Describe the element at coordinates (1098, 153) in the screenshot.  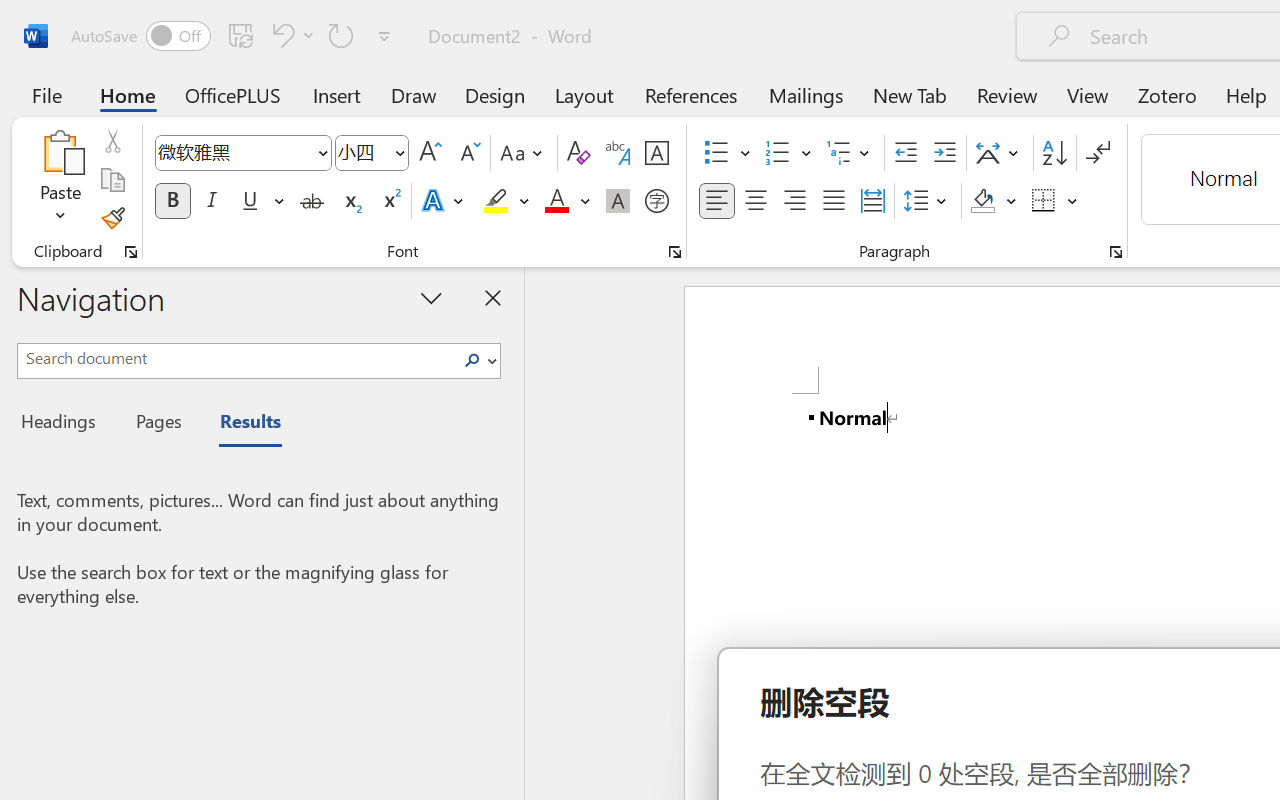
I see `Show/Hide Editing Marks` at that location.